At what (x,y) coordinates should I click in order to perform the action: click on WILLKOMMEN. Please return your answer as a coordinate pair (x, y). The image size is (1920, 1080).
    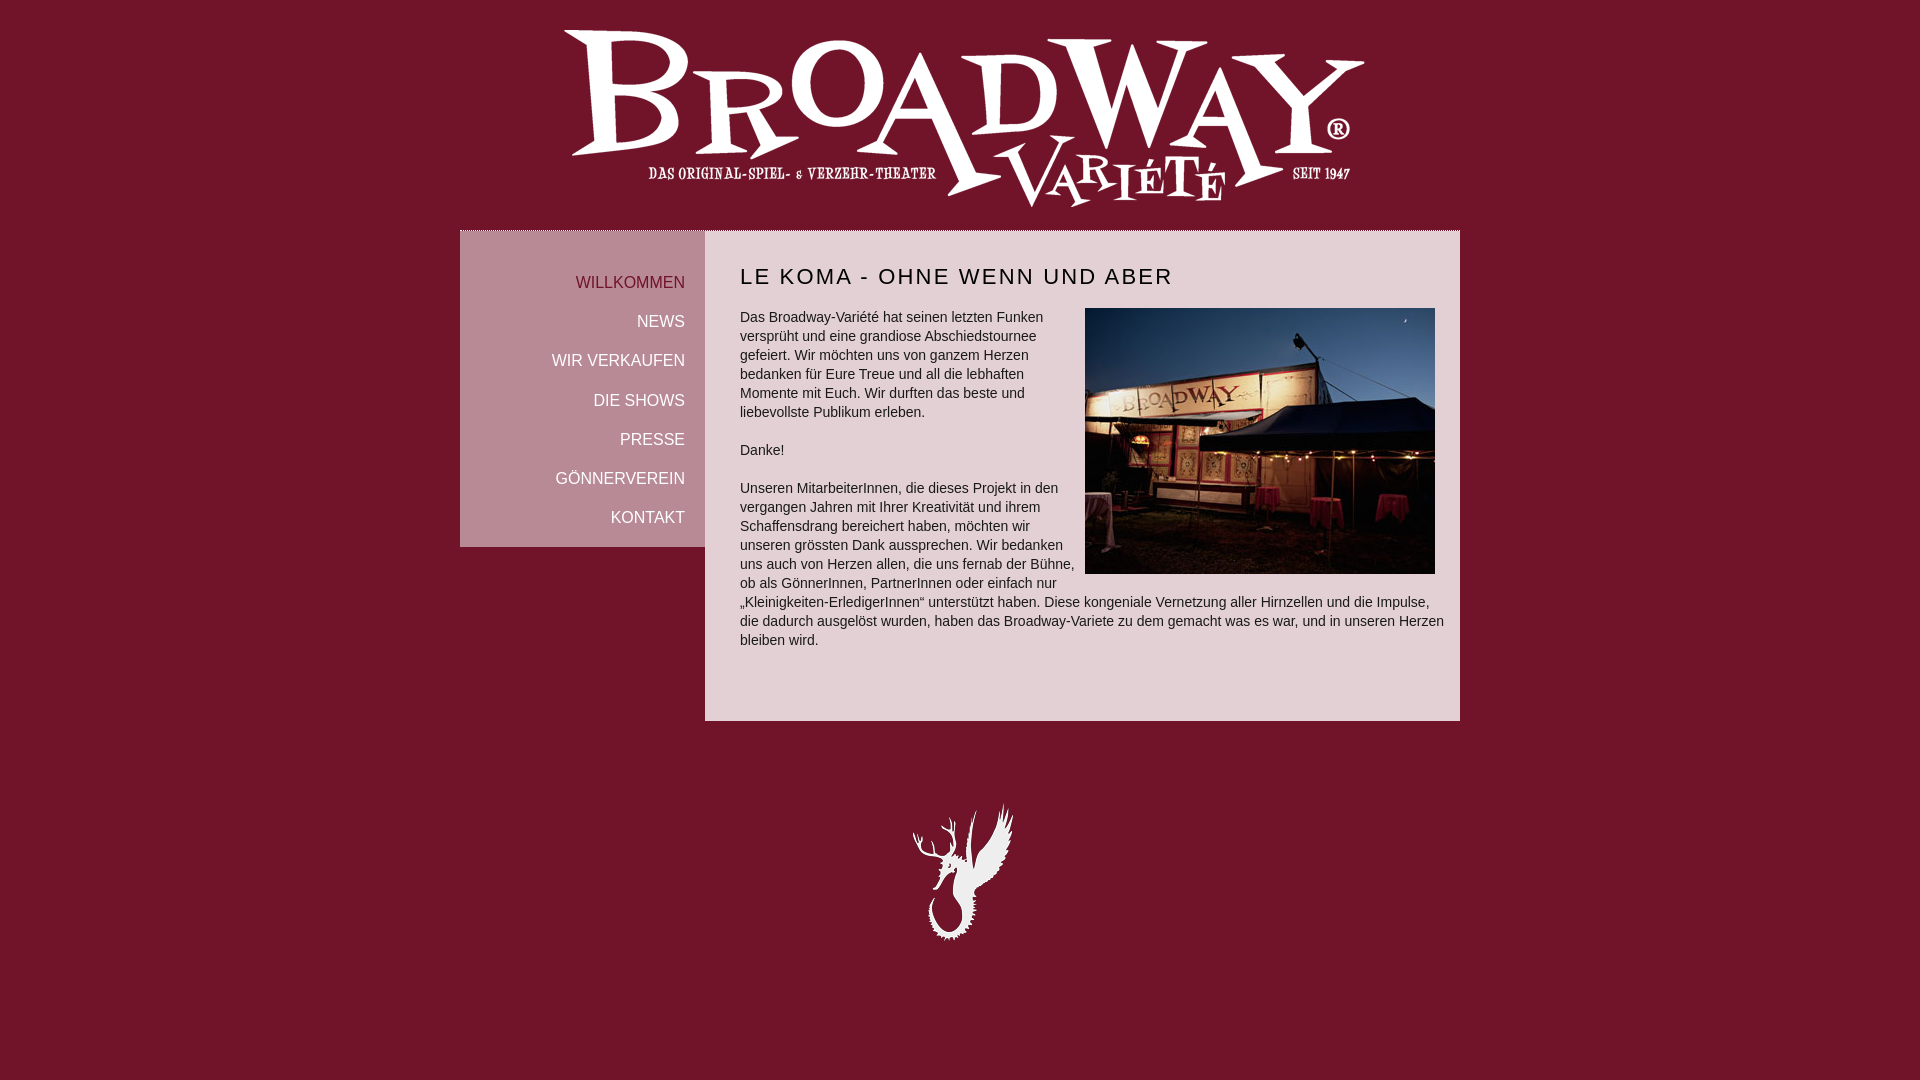
    Looking at the image, I should click on (572, 276).